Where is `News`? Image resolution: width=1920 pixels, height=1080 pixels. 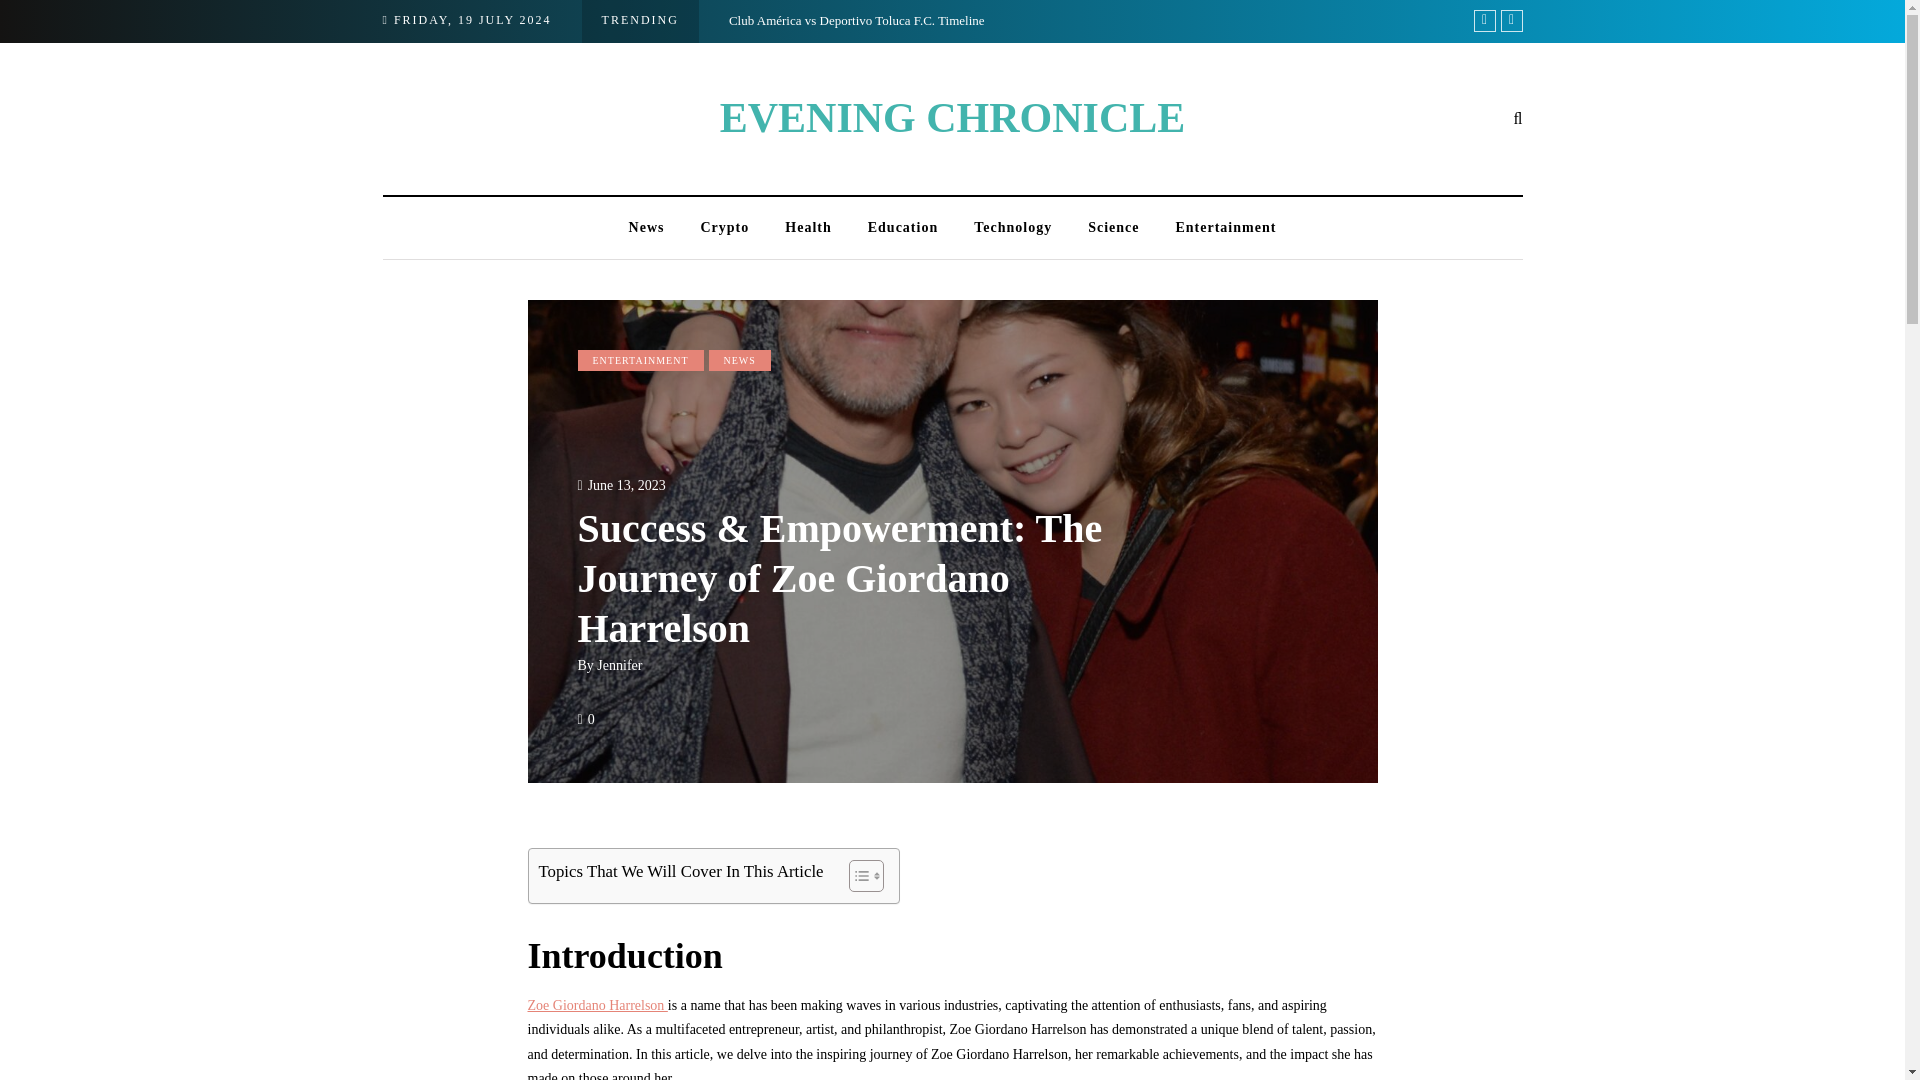 News is located at coordinates (646, 228).